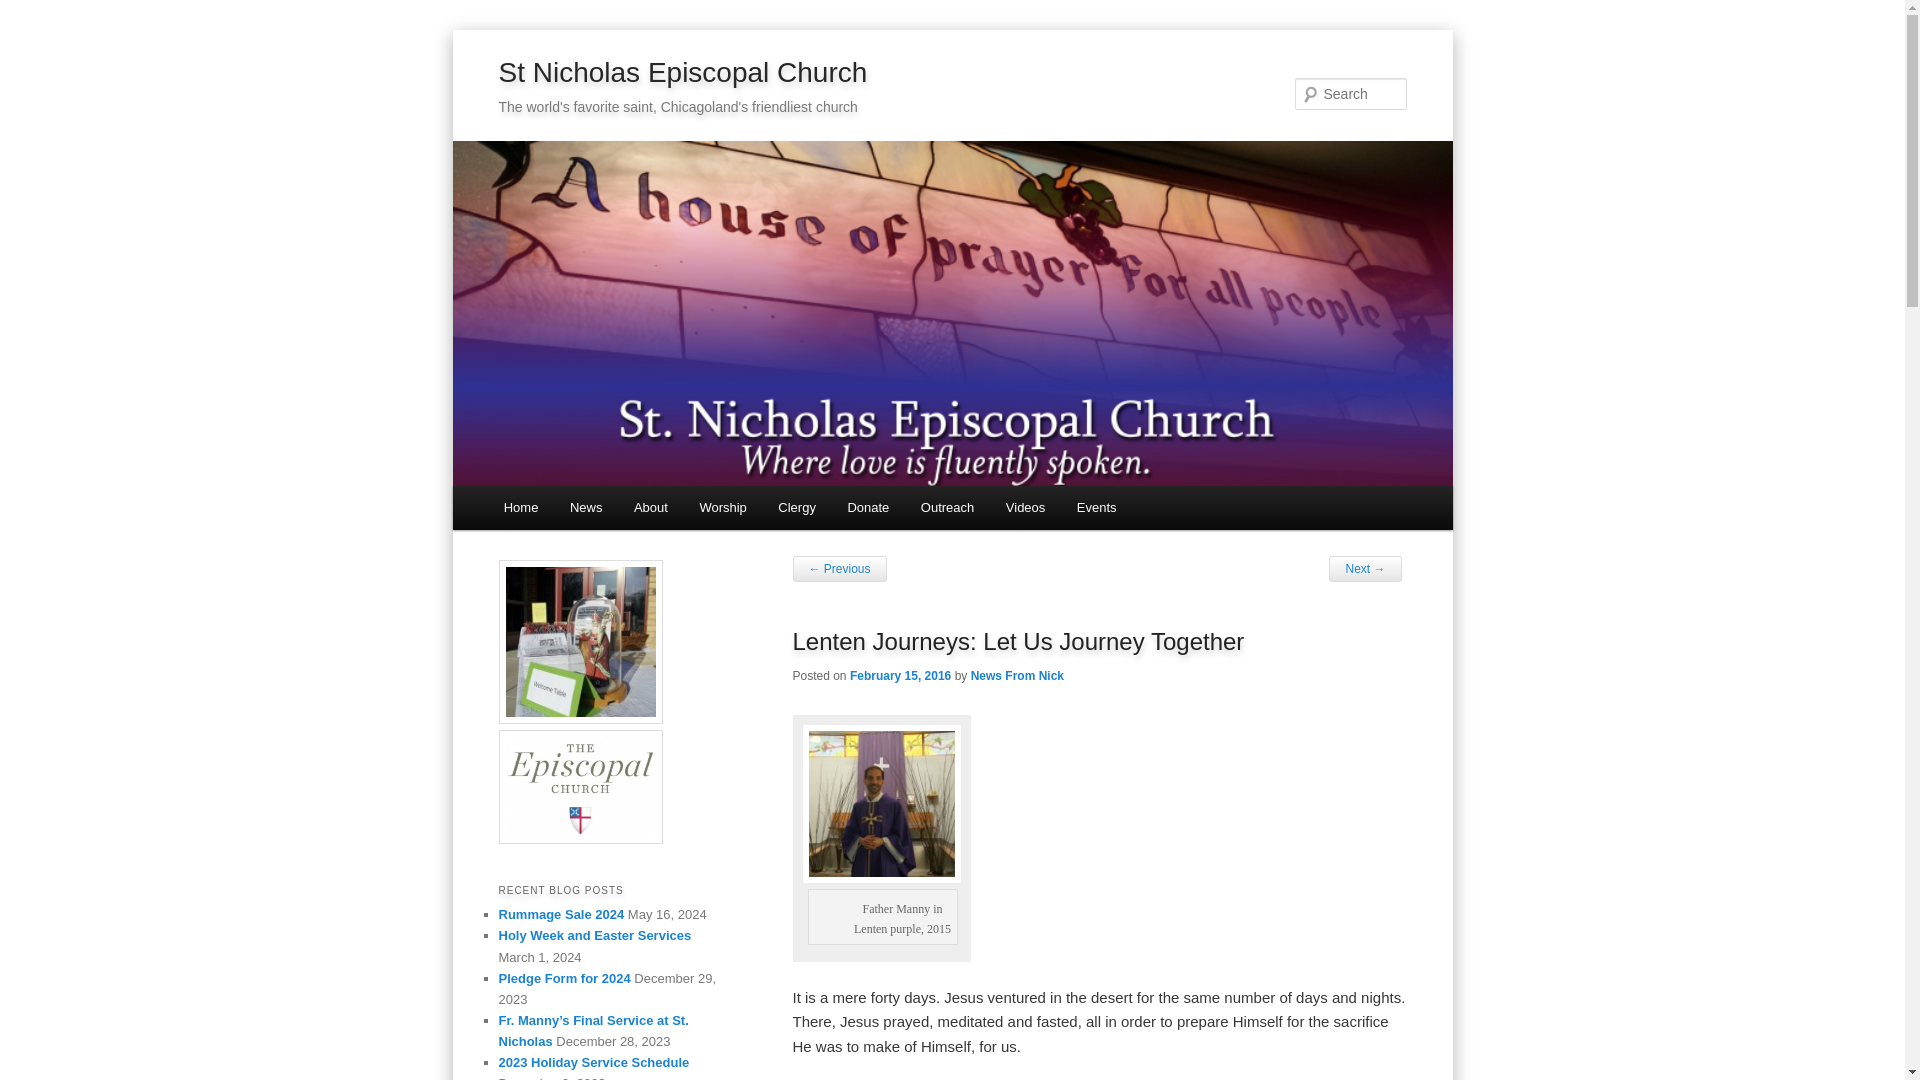 The width and height of the screenshot is (1920, 1080). What do you see at coordinates (722, 508) in the screenshot?
I see `Worship` at bounding box center [722, 508].